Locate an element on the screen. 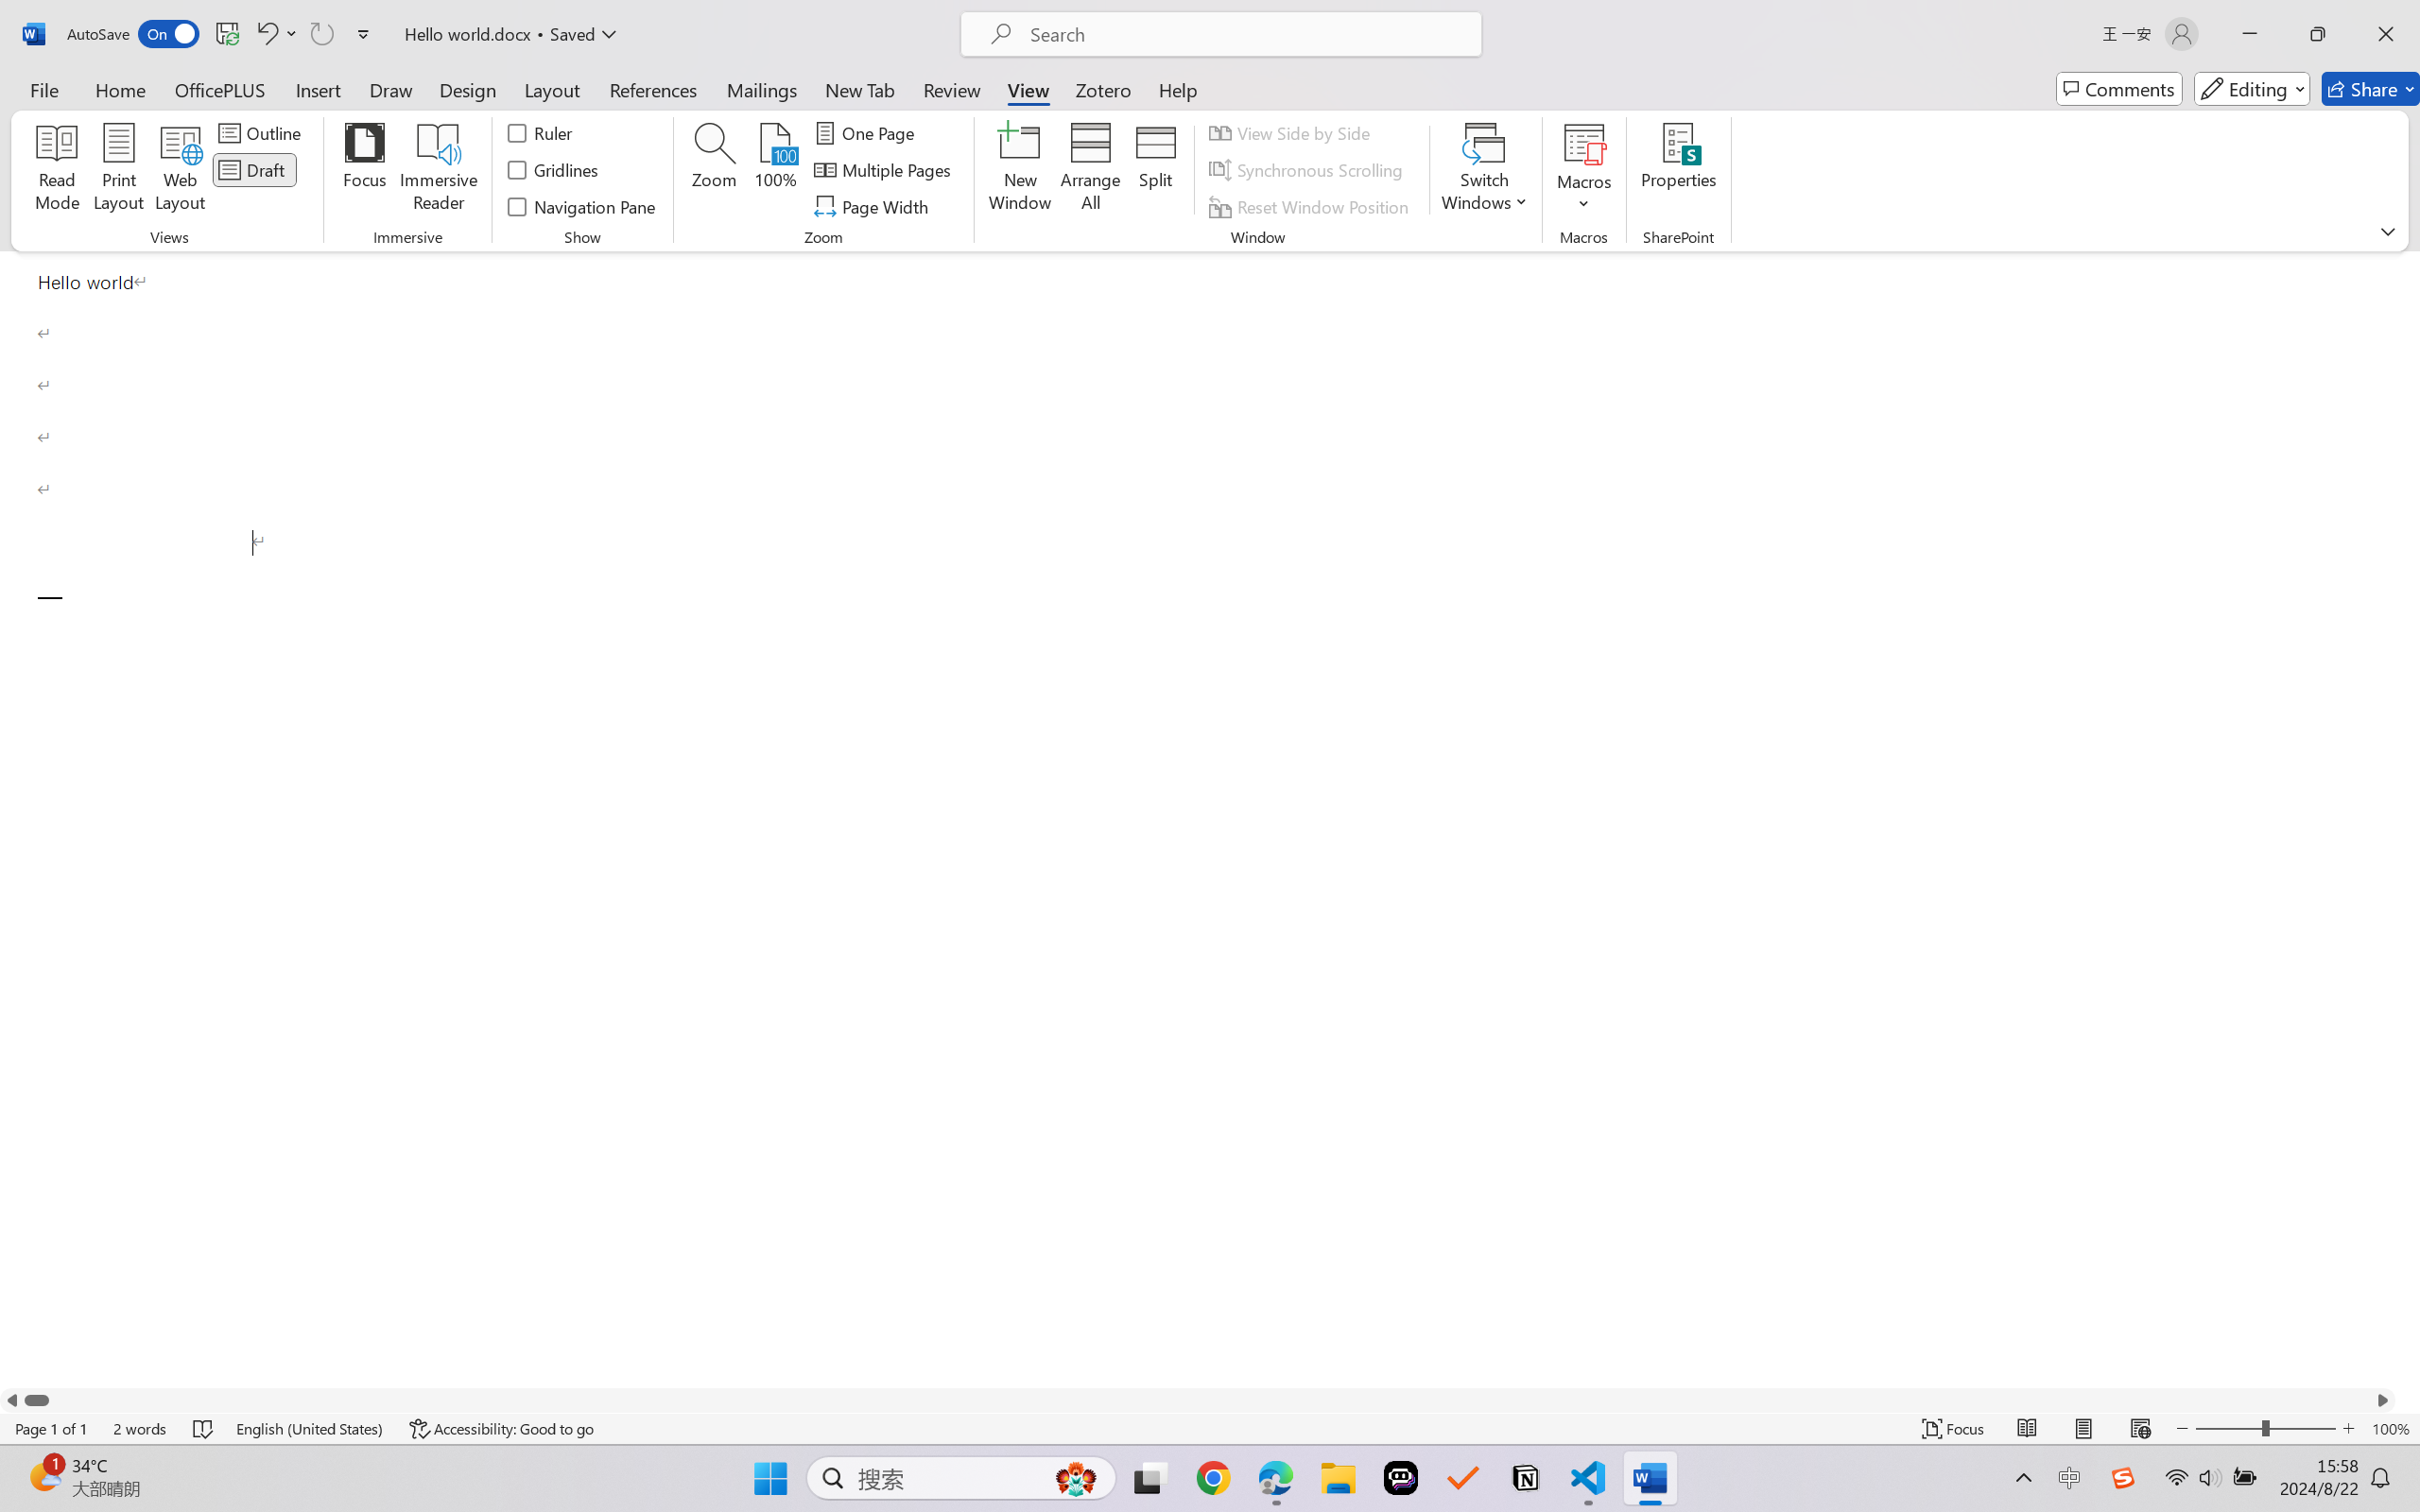 The width and height of the screenshot is (2420, 1512). From Current Slide... is located at coordinates (212, 109).